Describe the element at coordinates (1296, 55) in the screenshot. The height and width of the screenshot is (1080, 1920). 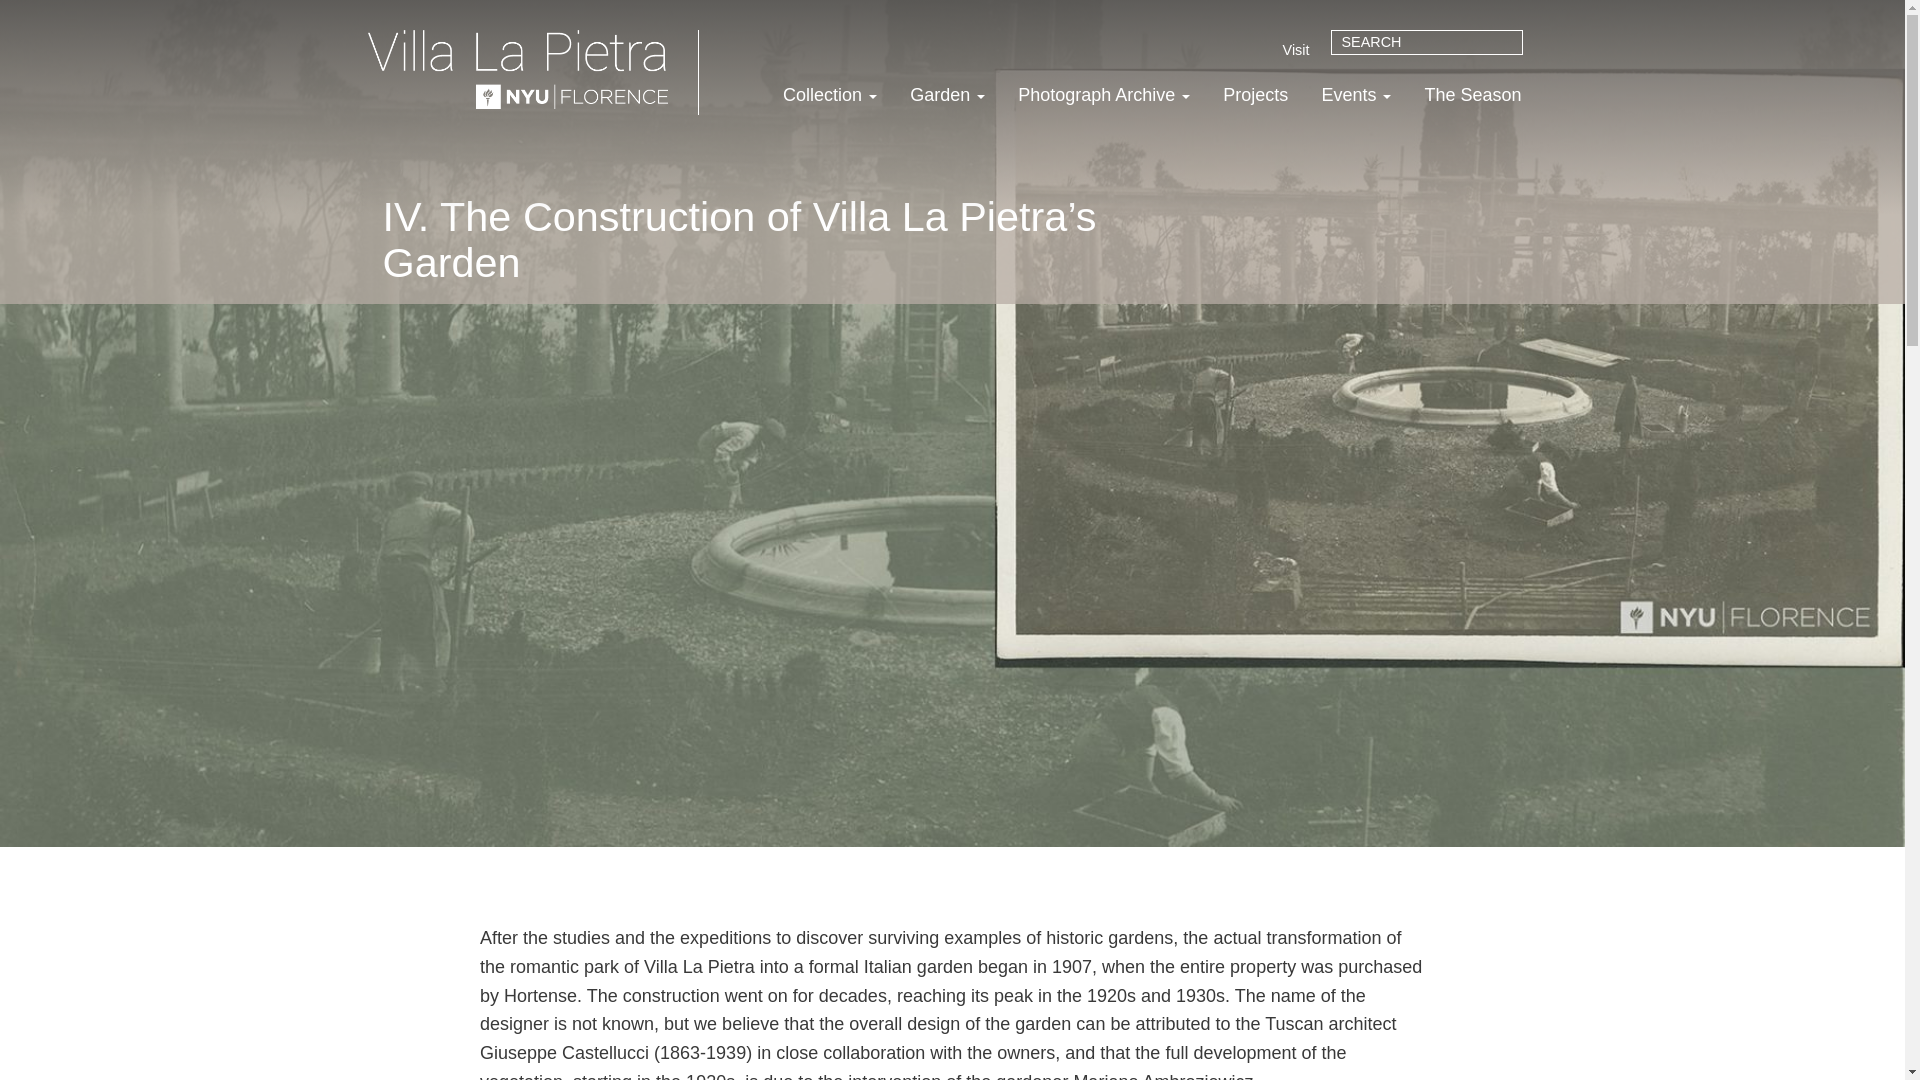
I see `Visit` at that location.